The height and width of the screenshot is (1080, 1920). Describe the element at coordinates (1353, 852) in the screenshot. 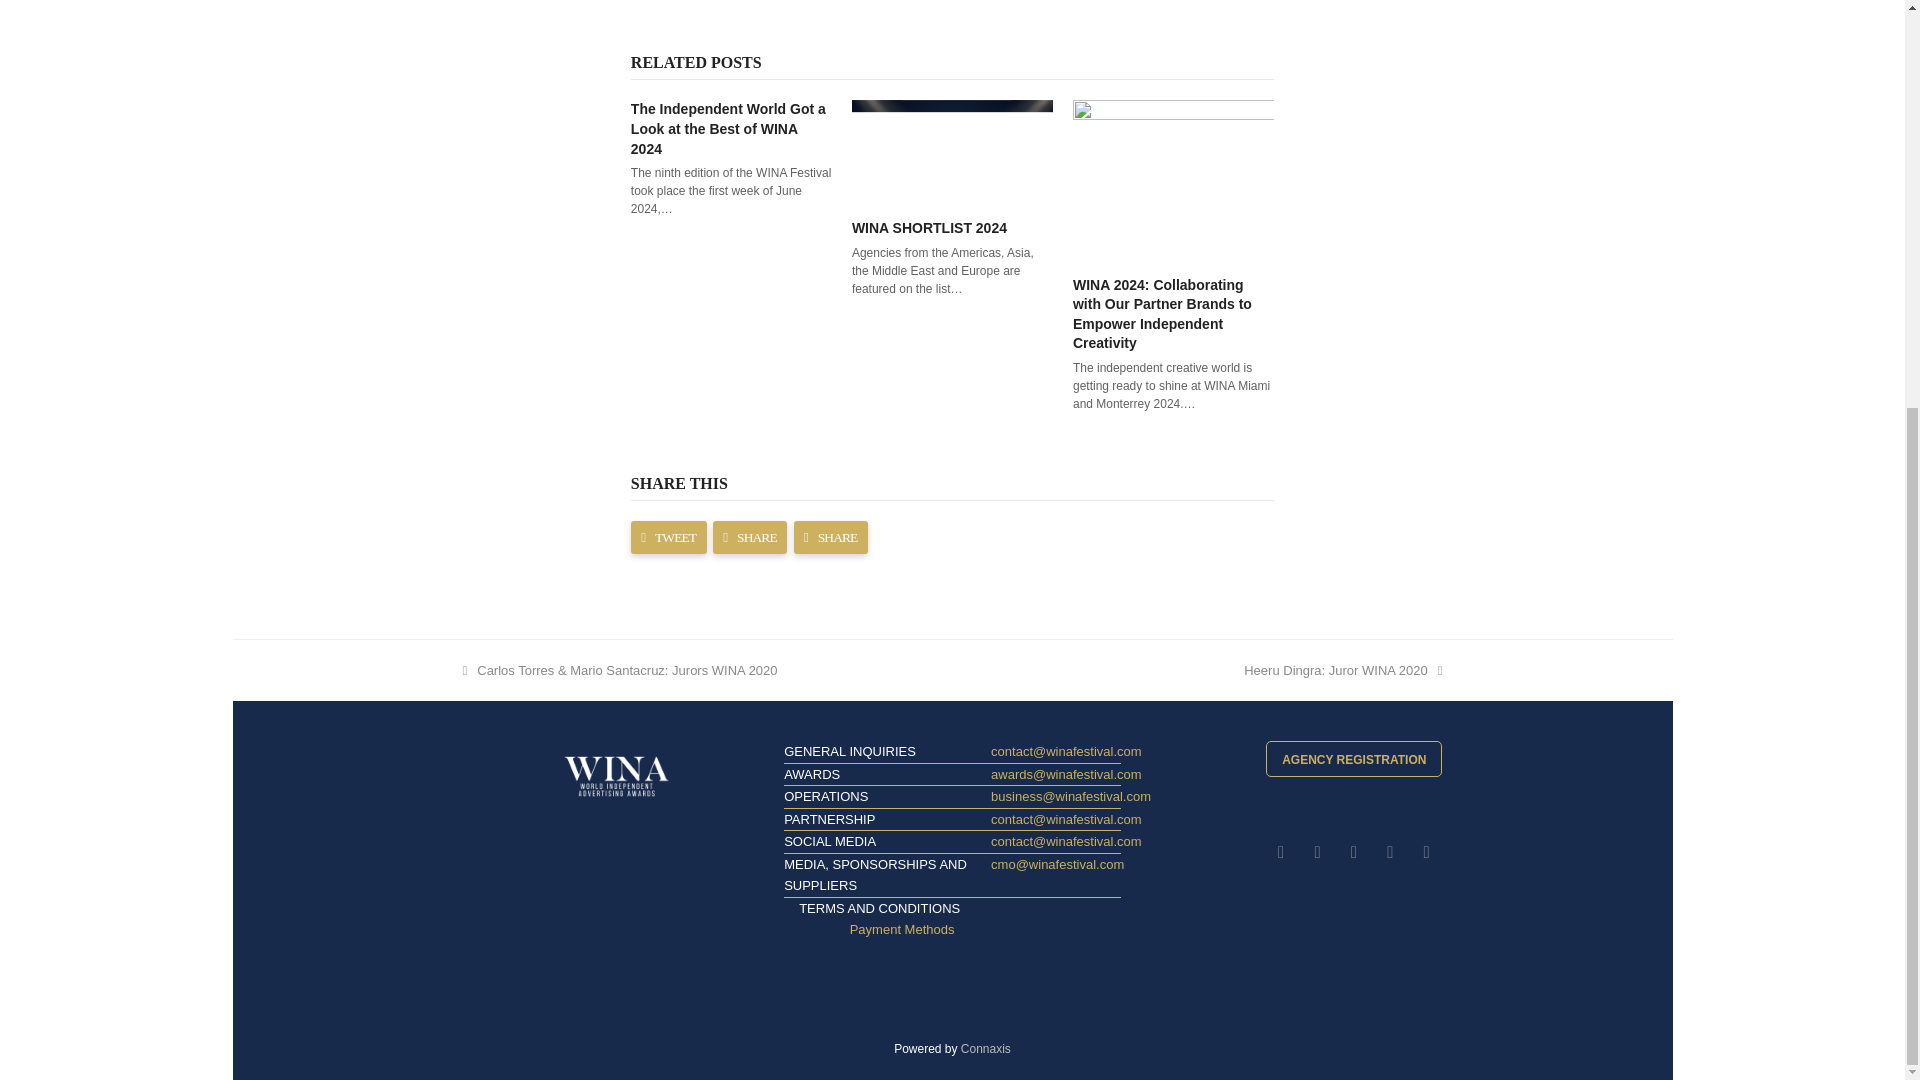

I see `Instagram` at that location.